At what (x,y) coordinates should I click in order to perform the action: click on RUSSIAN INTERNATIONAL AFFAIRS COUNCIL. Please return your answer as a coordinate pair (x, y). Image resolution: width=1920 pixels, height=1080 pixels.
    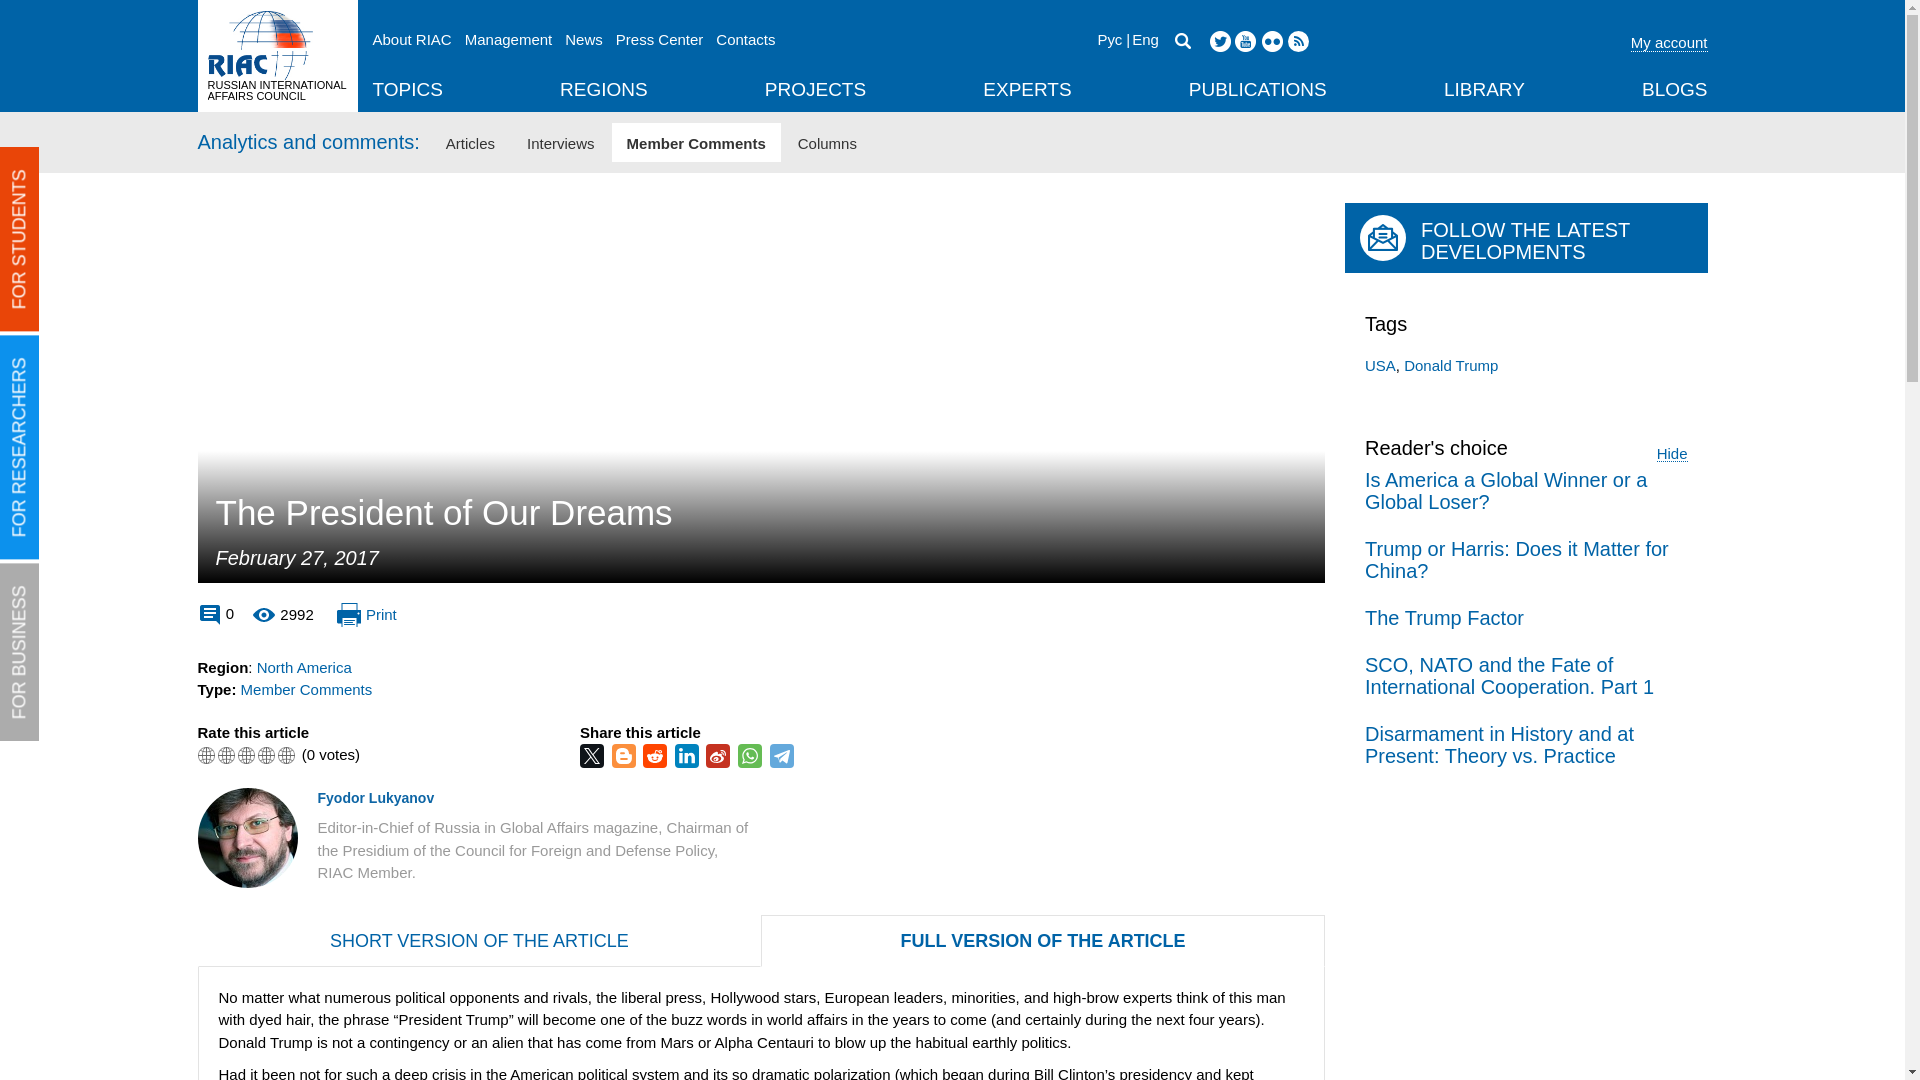
    Looking at the image, I should click on (277, 56).